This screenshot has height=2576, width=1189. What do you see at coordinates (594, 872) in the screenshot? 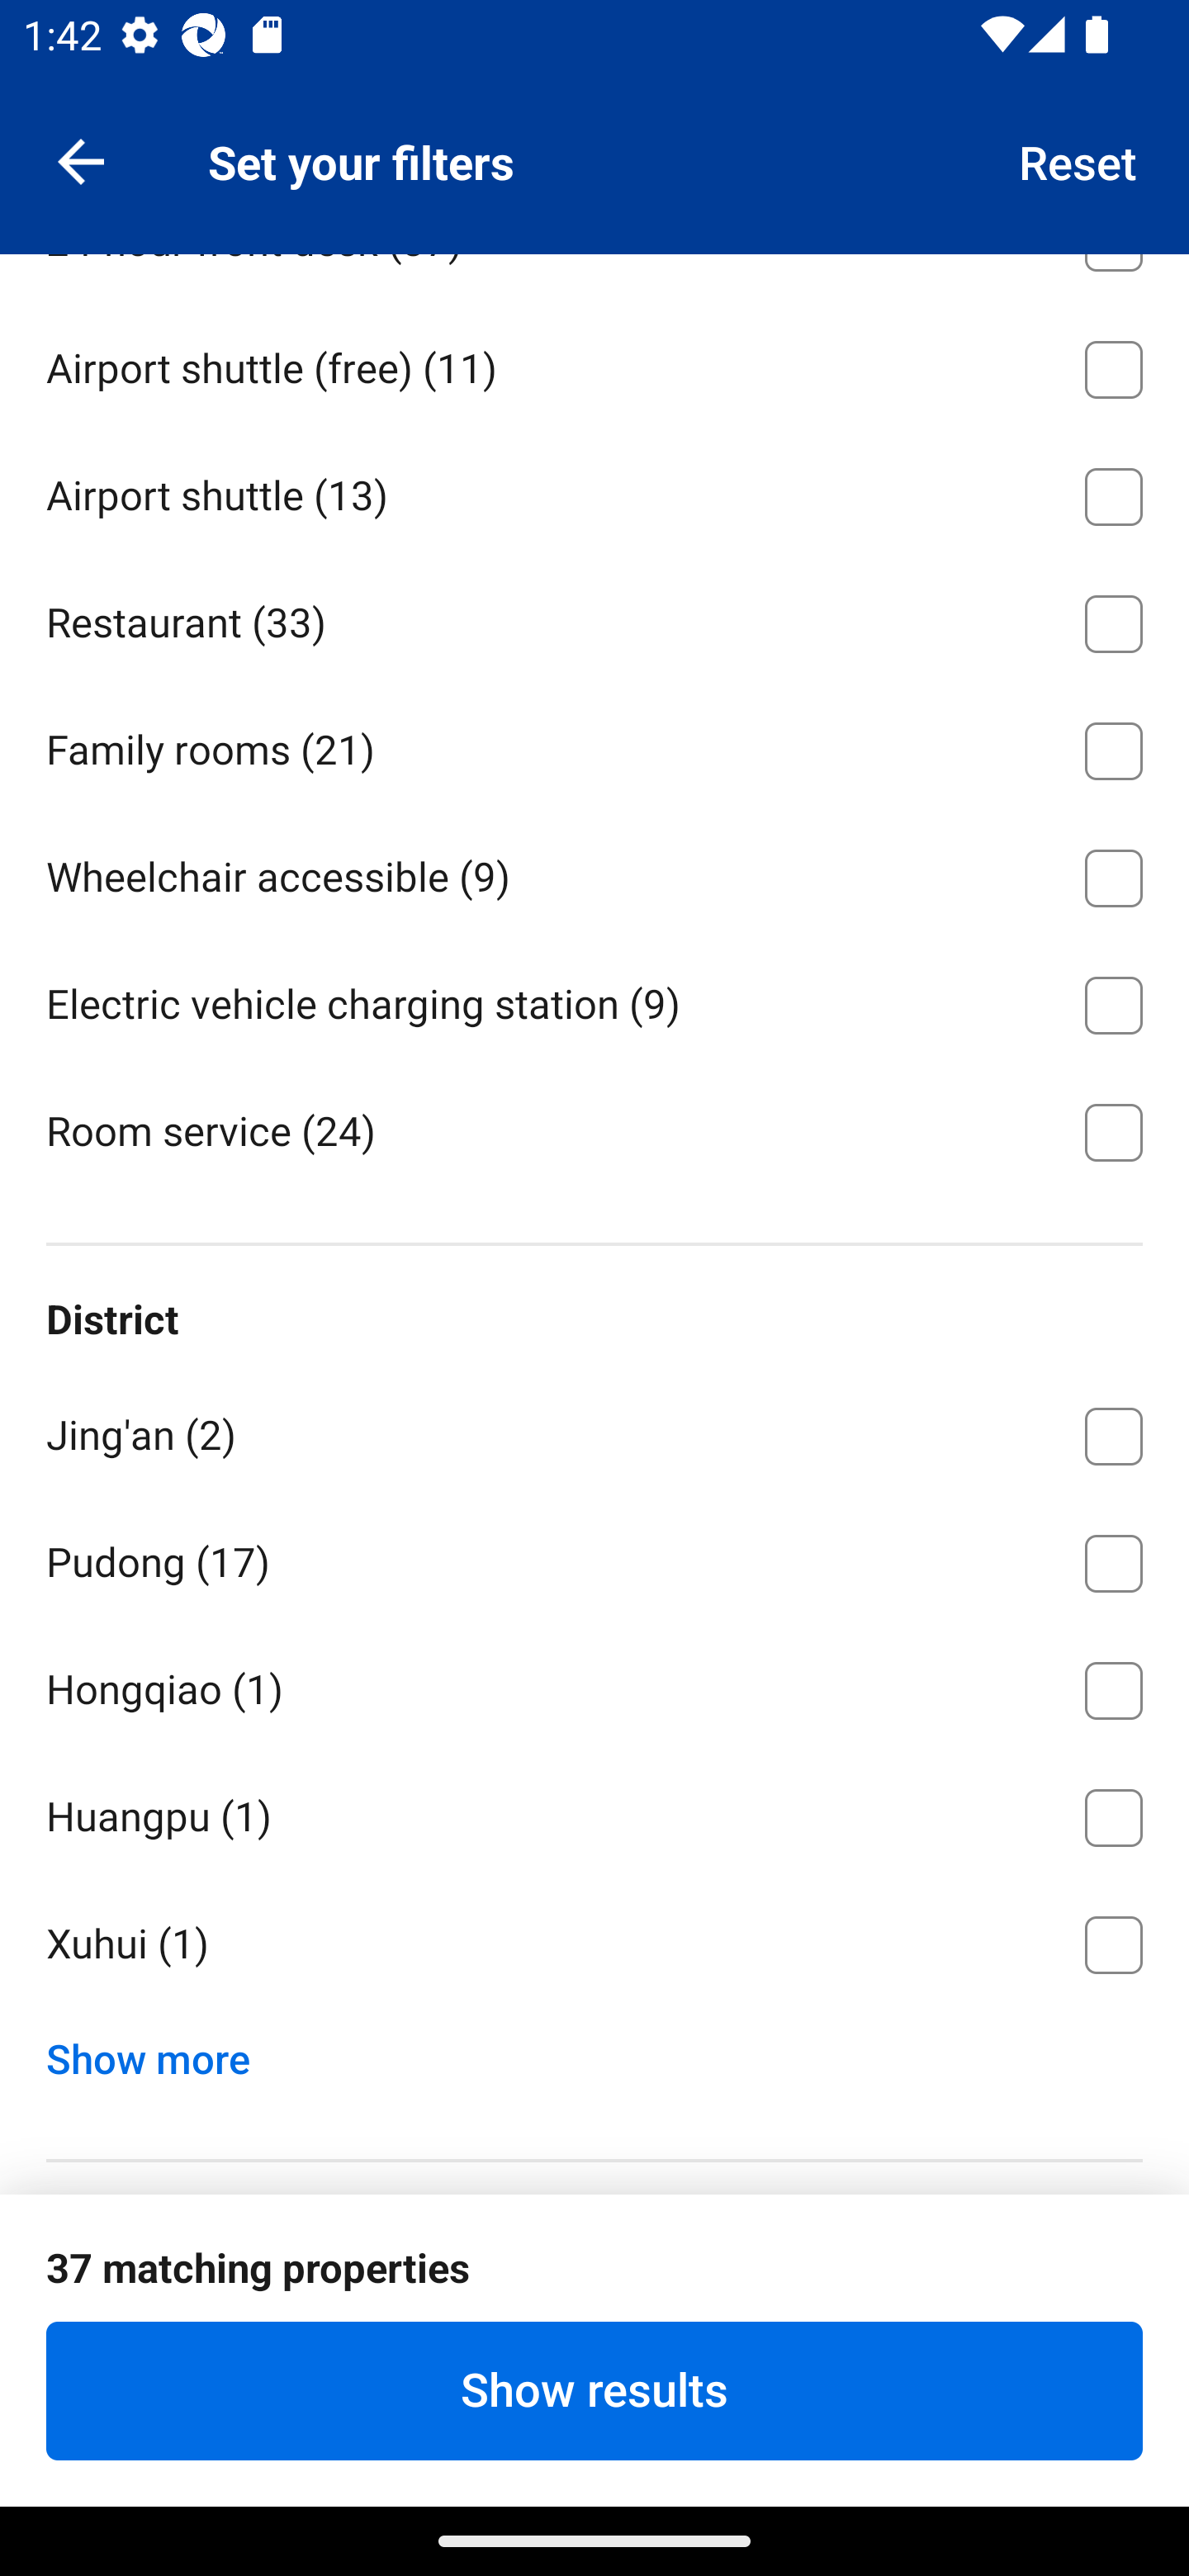
I see `Wheelchair accessible ⁦(9)` at bounding box center [594, 872].